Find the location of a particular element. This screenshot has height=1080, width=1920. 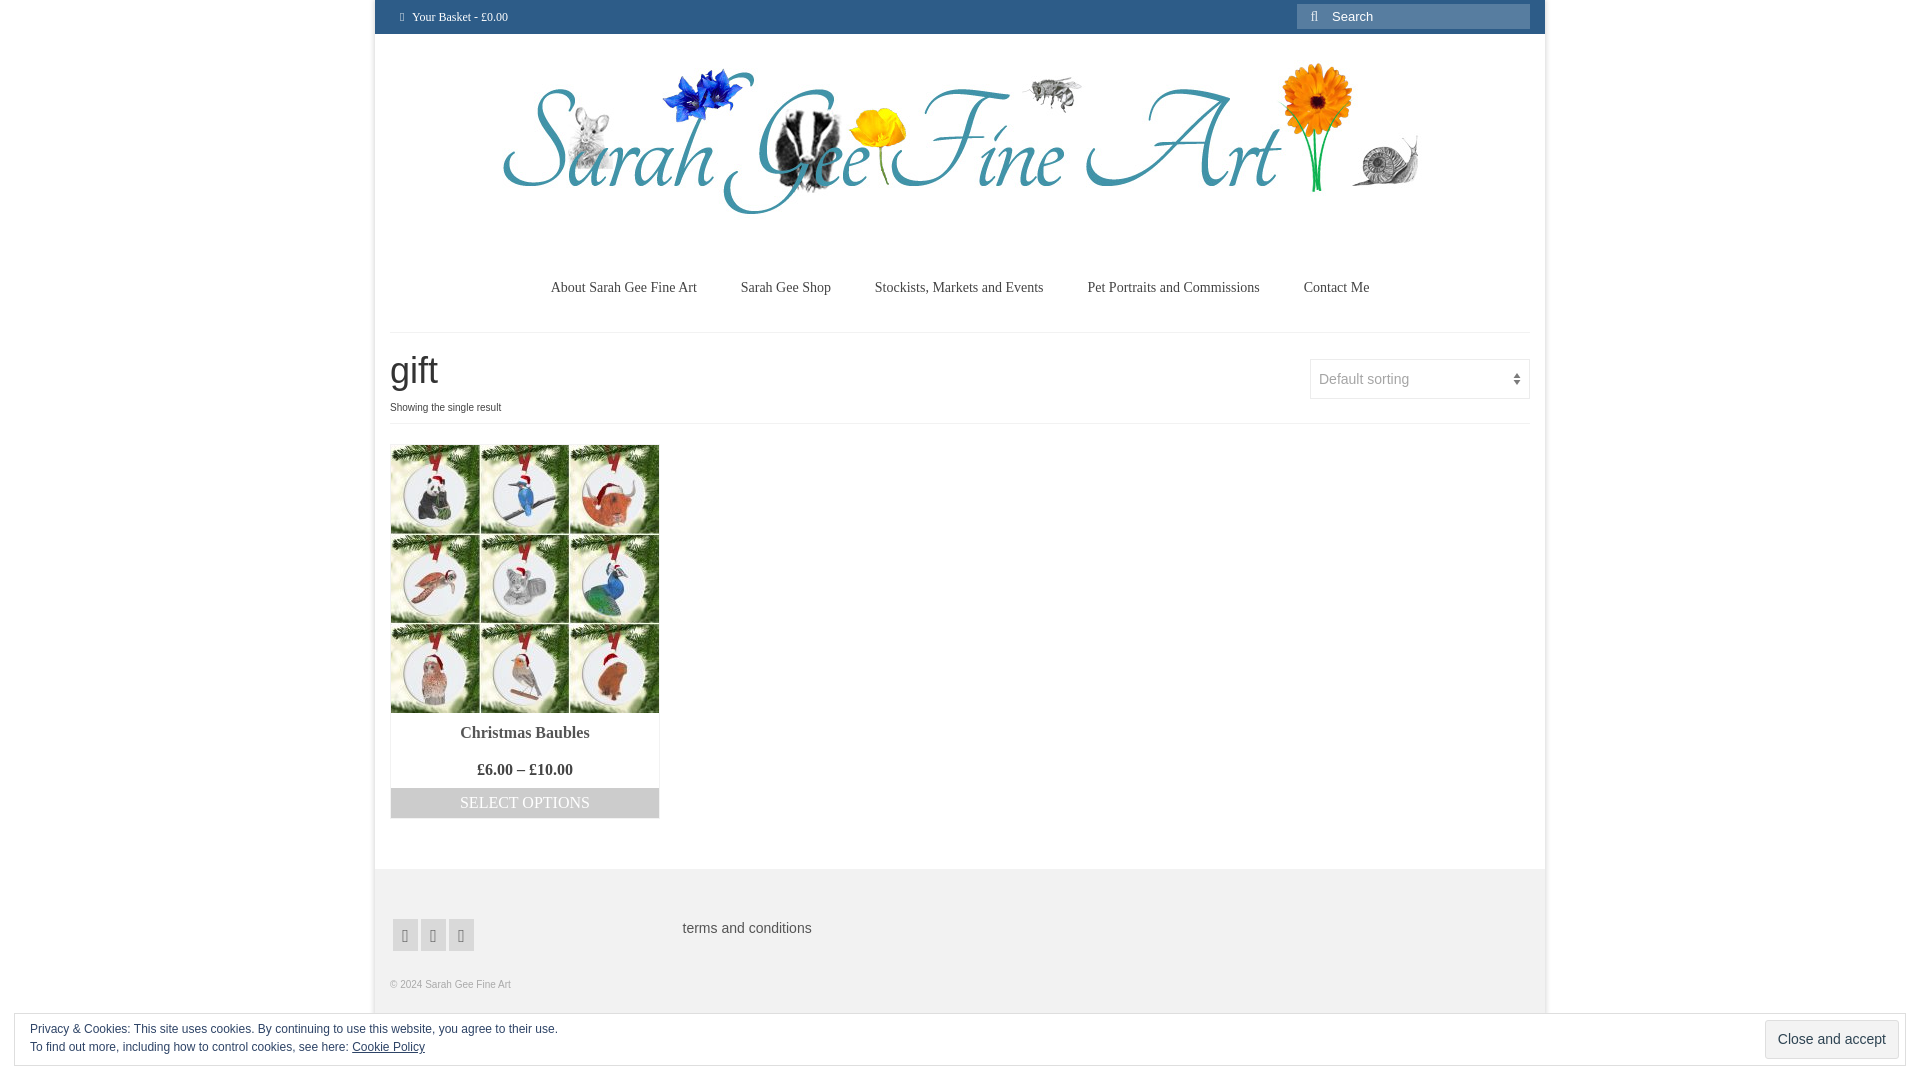

View your shopping basket is located at coordinates (454, 16).